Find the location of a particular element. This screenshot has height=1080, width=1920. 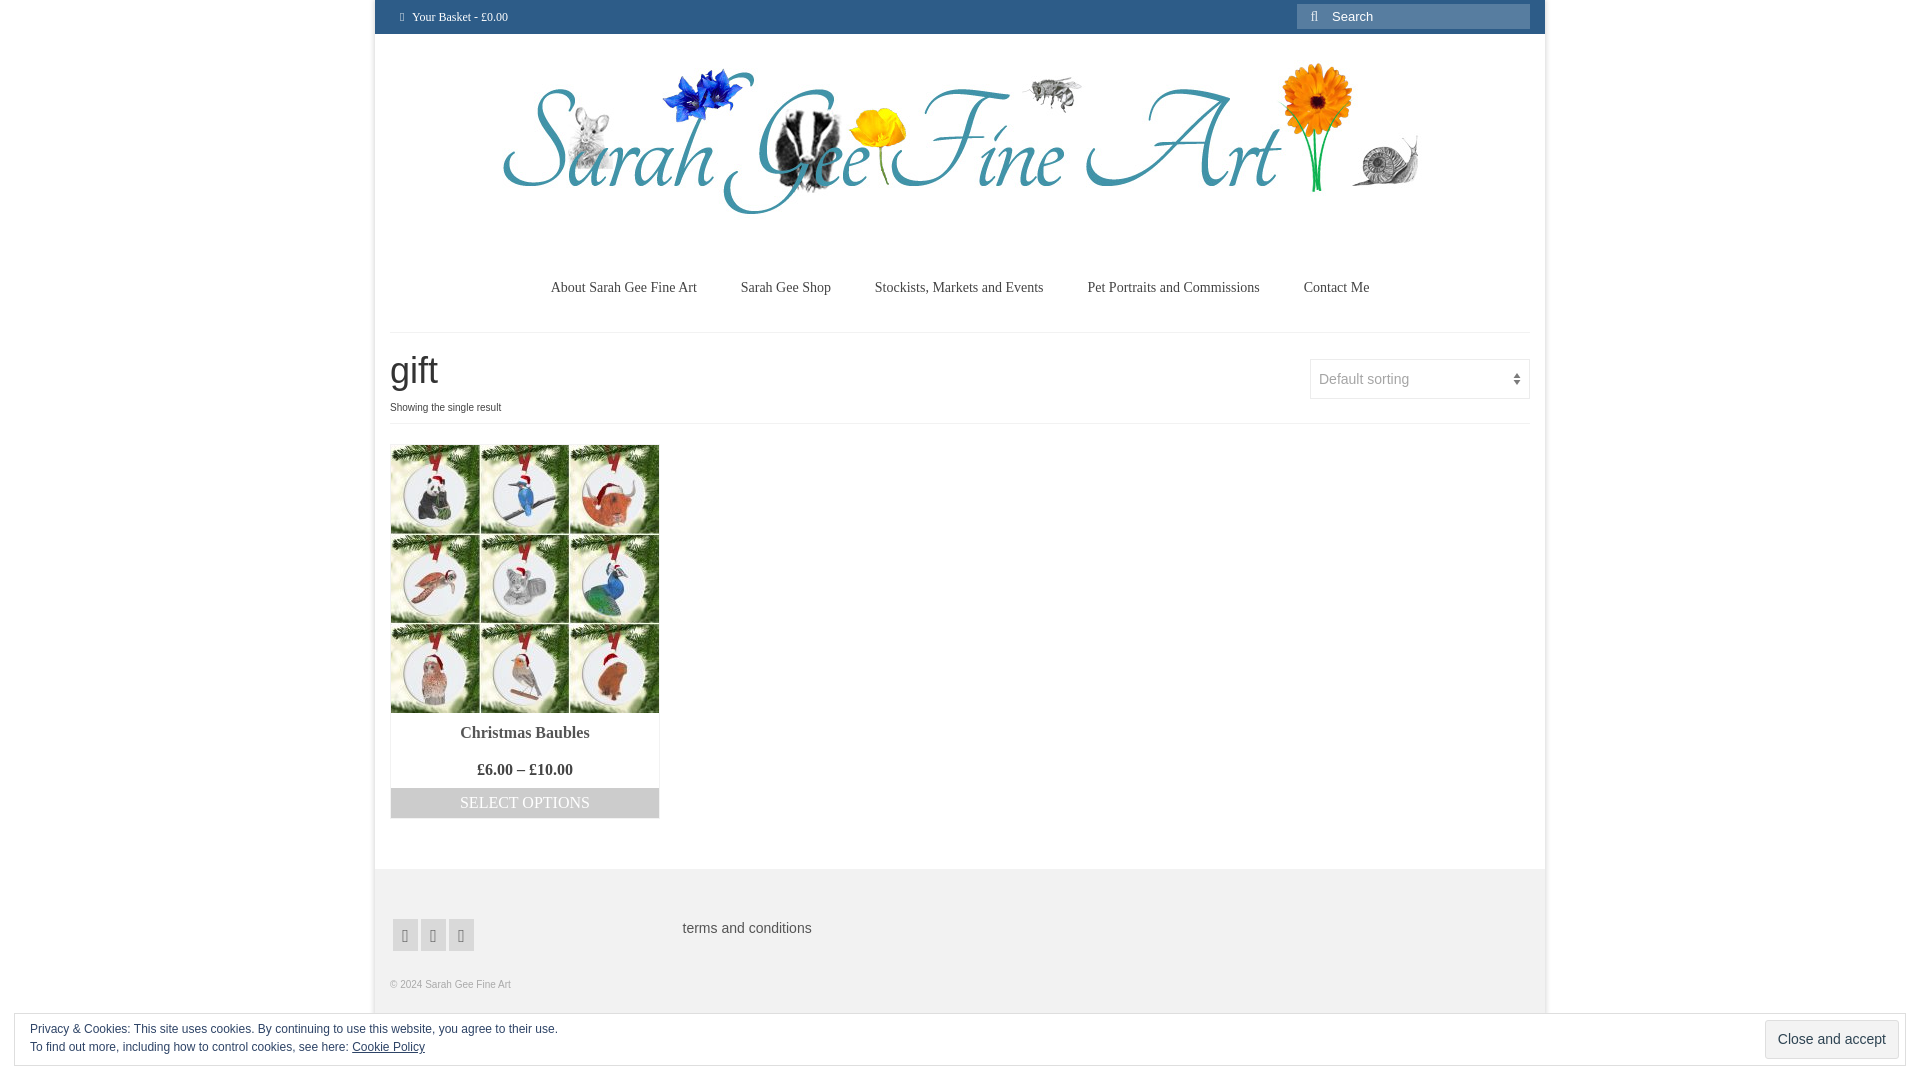

View your shopping basket is located at coordinates (454, 16).